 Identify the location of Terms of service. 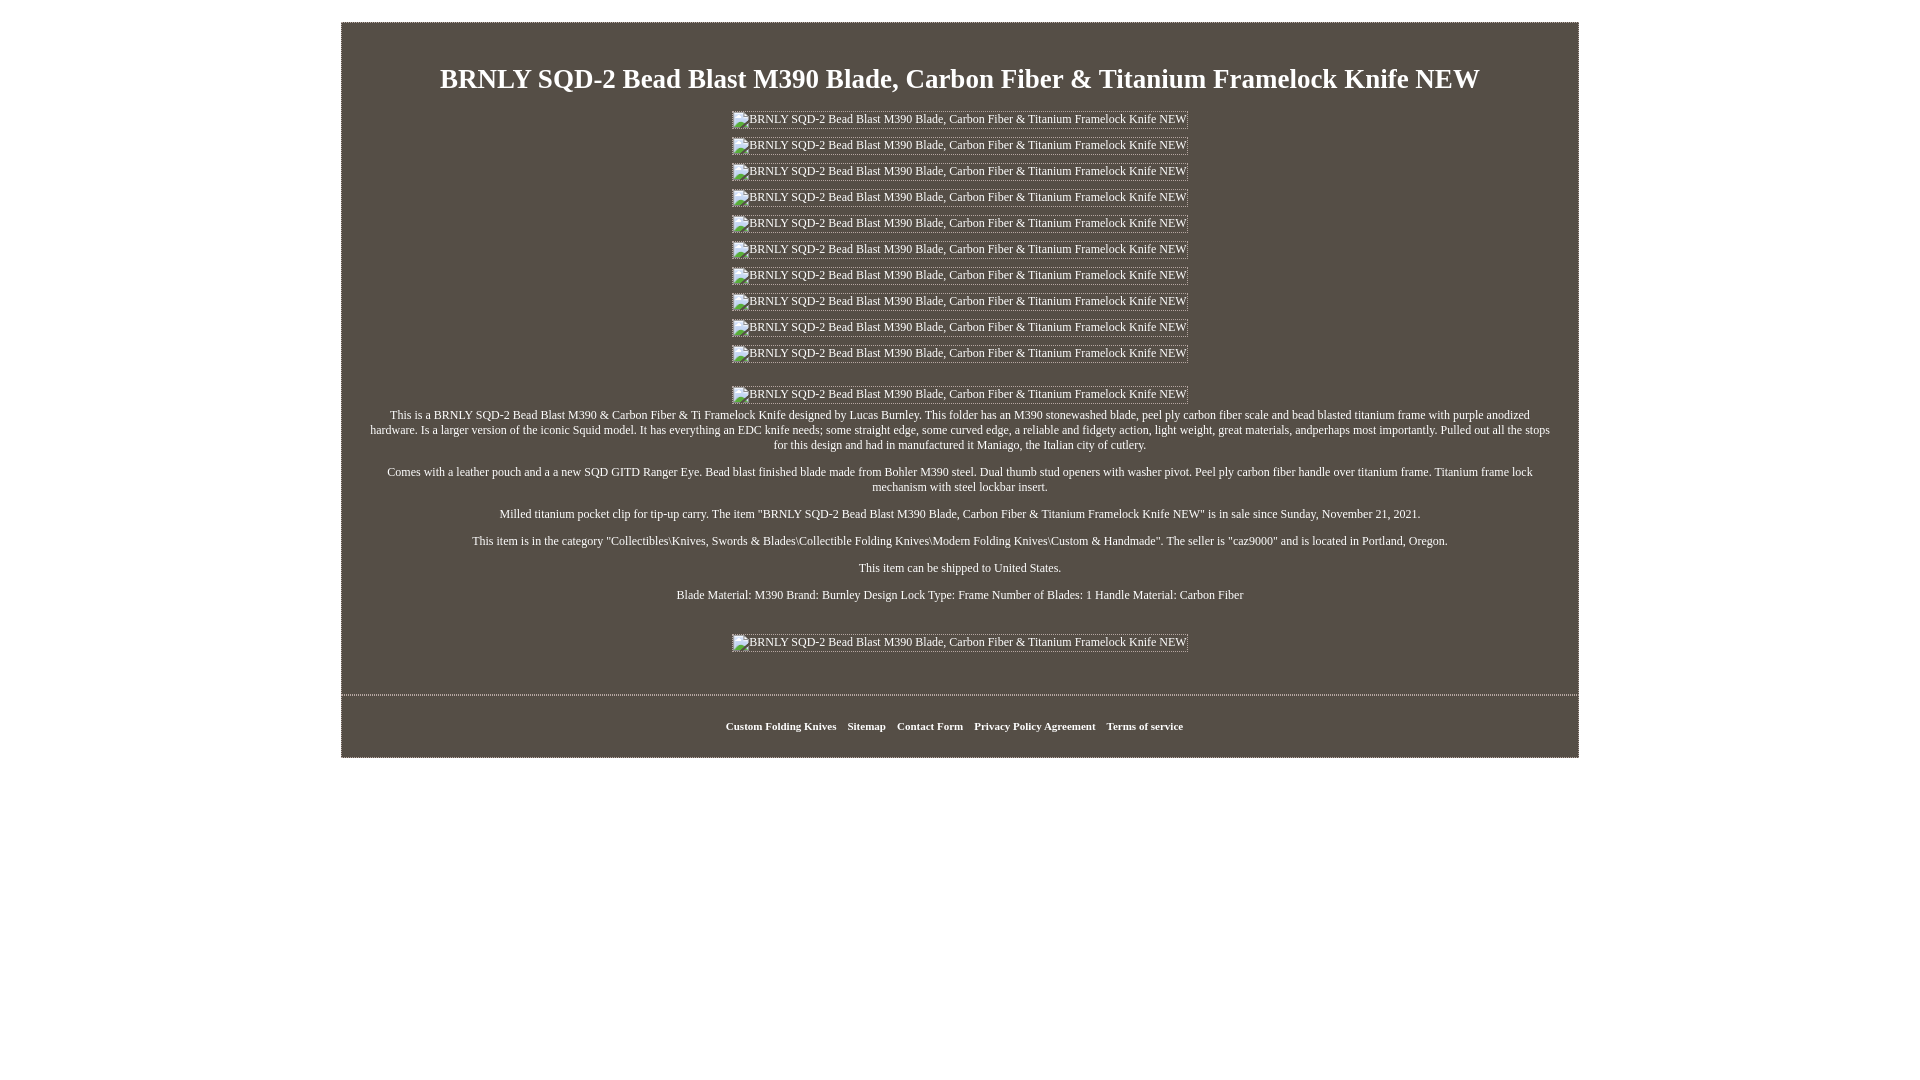
(1146, 726).